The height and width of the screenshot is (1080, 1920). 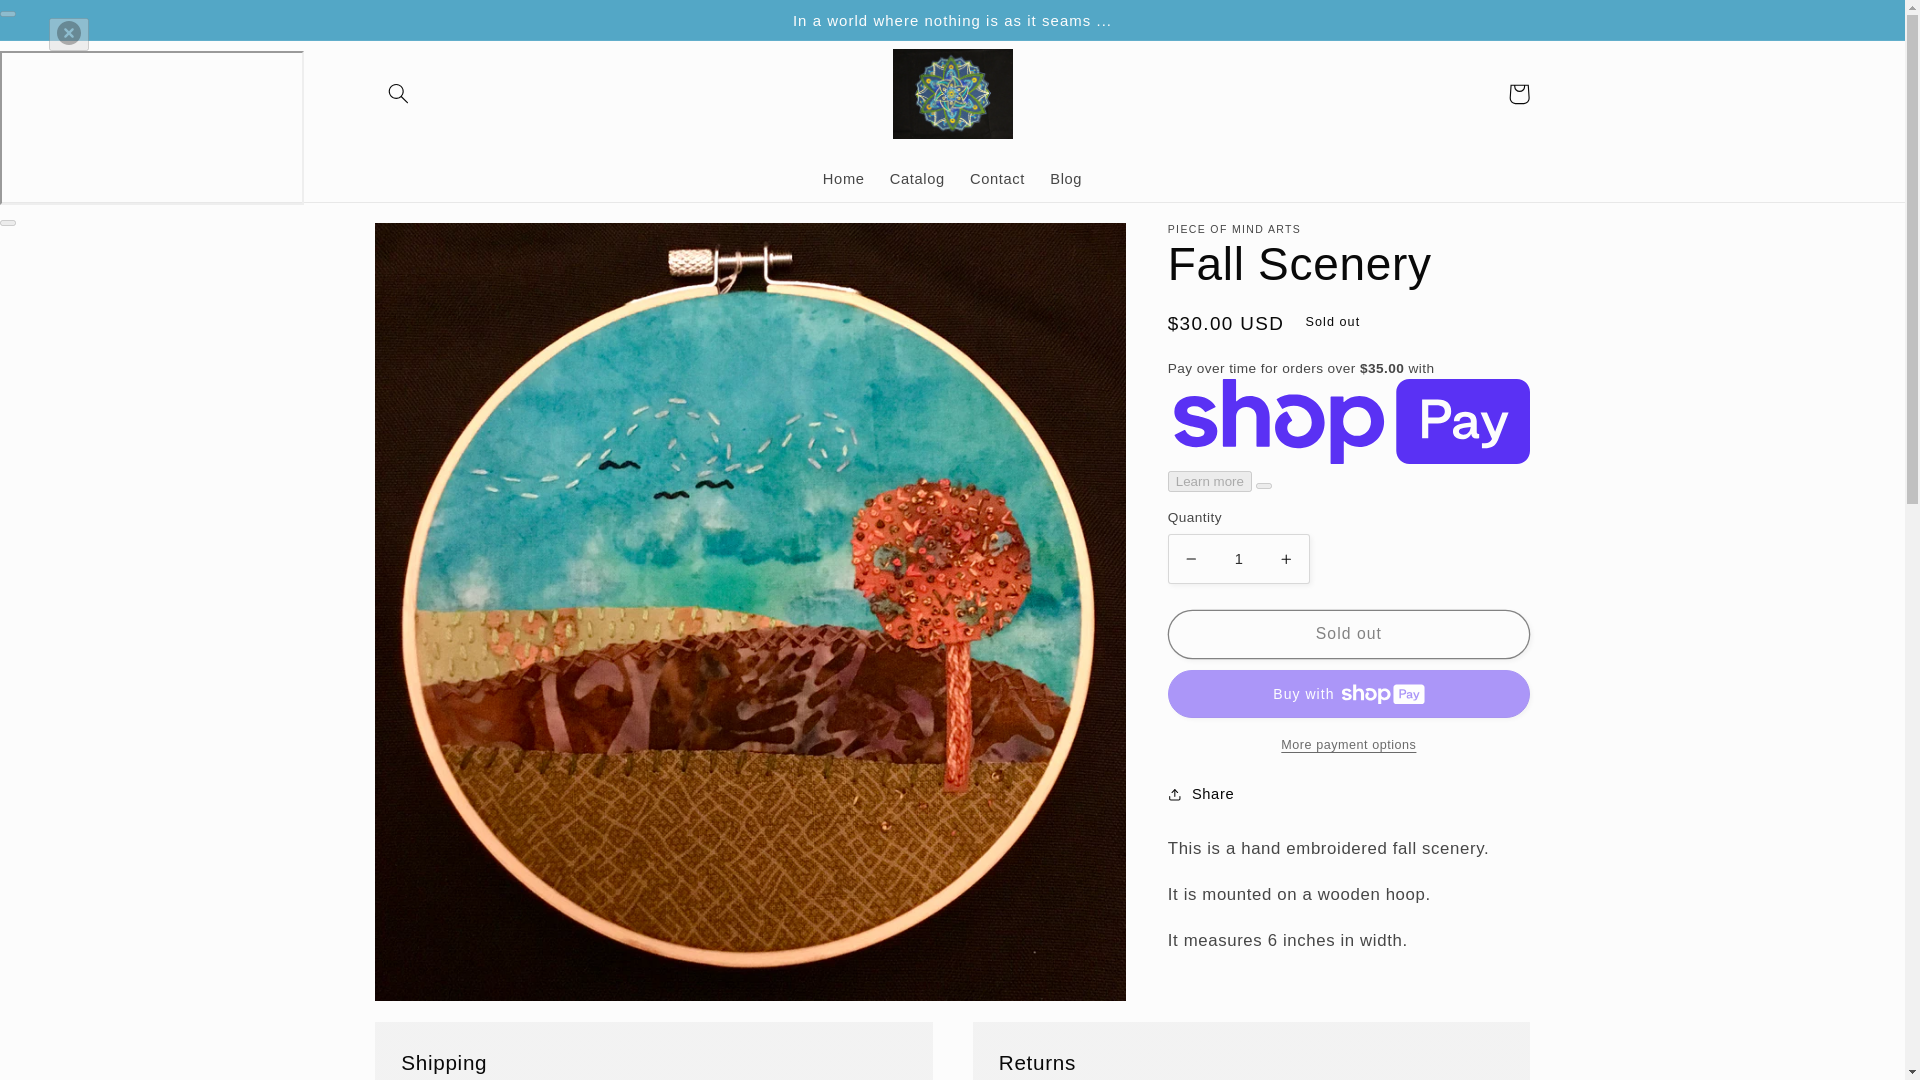 I want to click on Increase quantity for Fall Scenery, so click(x=1286, y=558).